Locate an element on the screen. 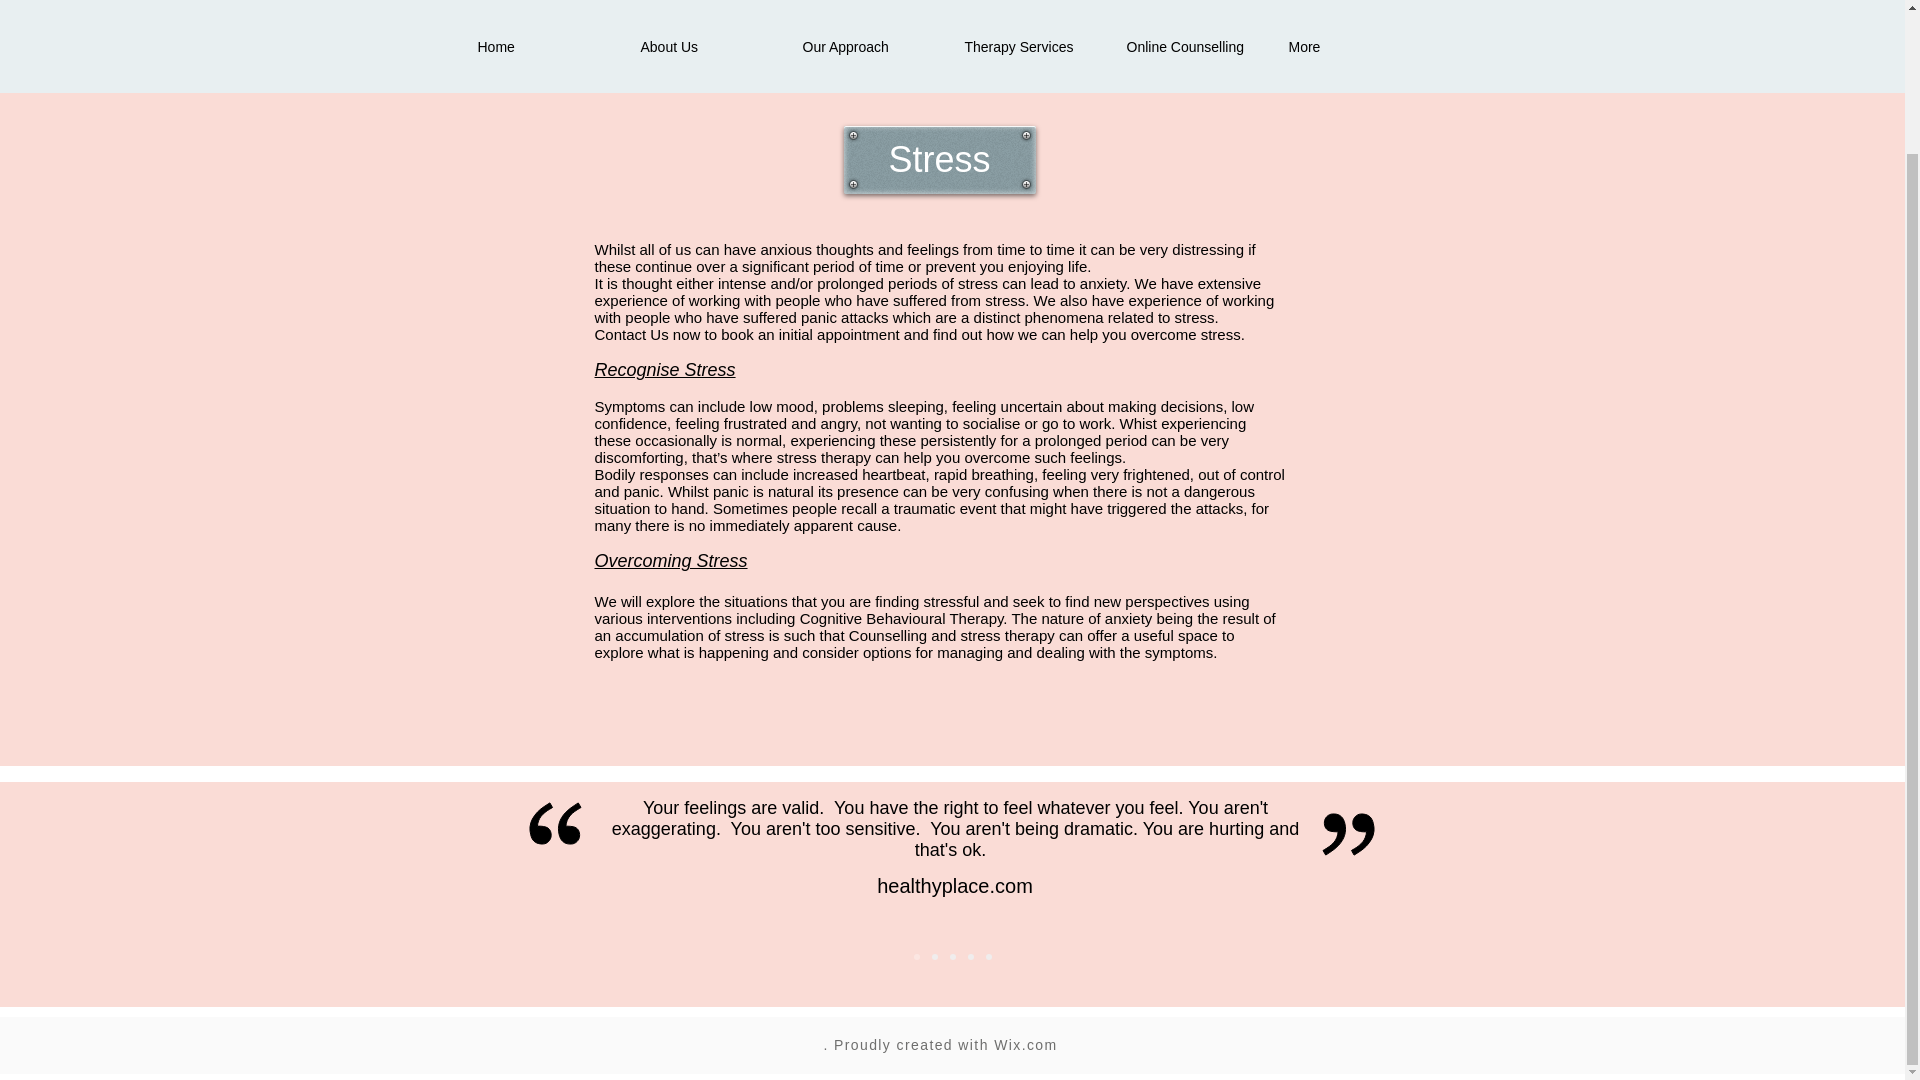 The height and width of the screenshot is (1080, 1920). Wix.com is located at coordinates (1026, 1044).